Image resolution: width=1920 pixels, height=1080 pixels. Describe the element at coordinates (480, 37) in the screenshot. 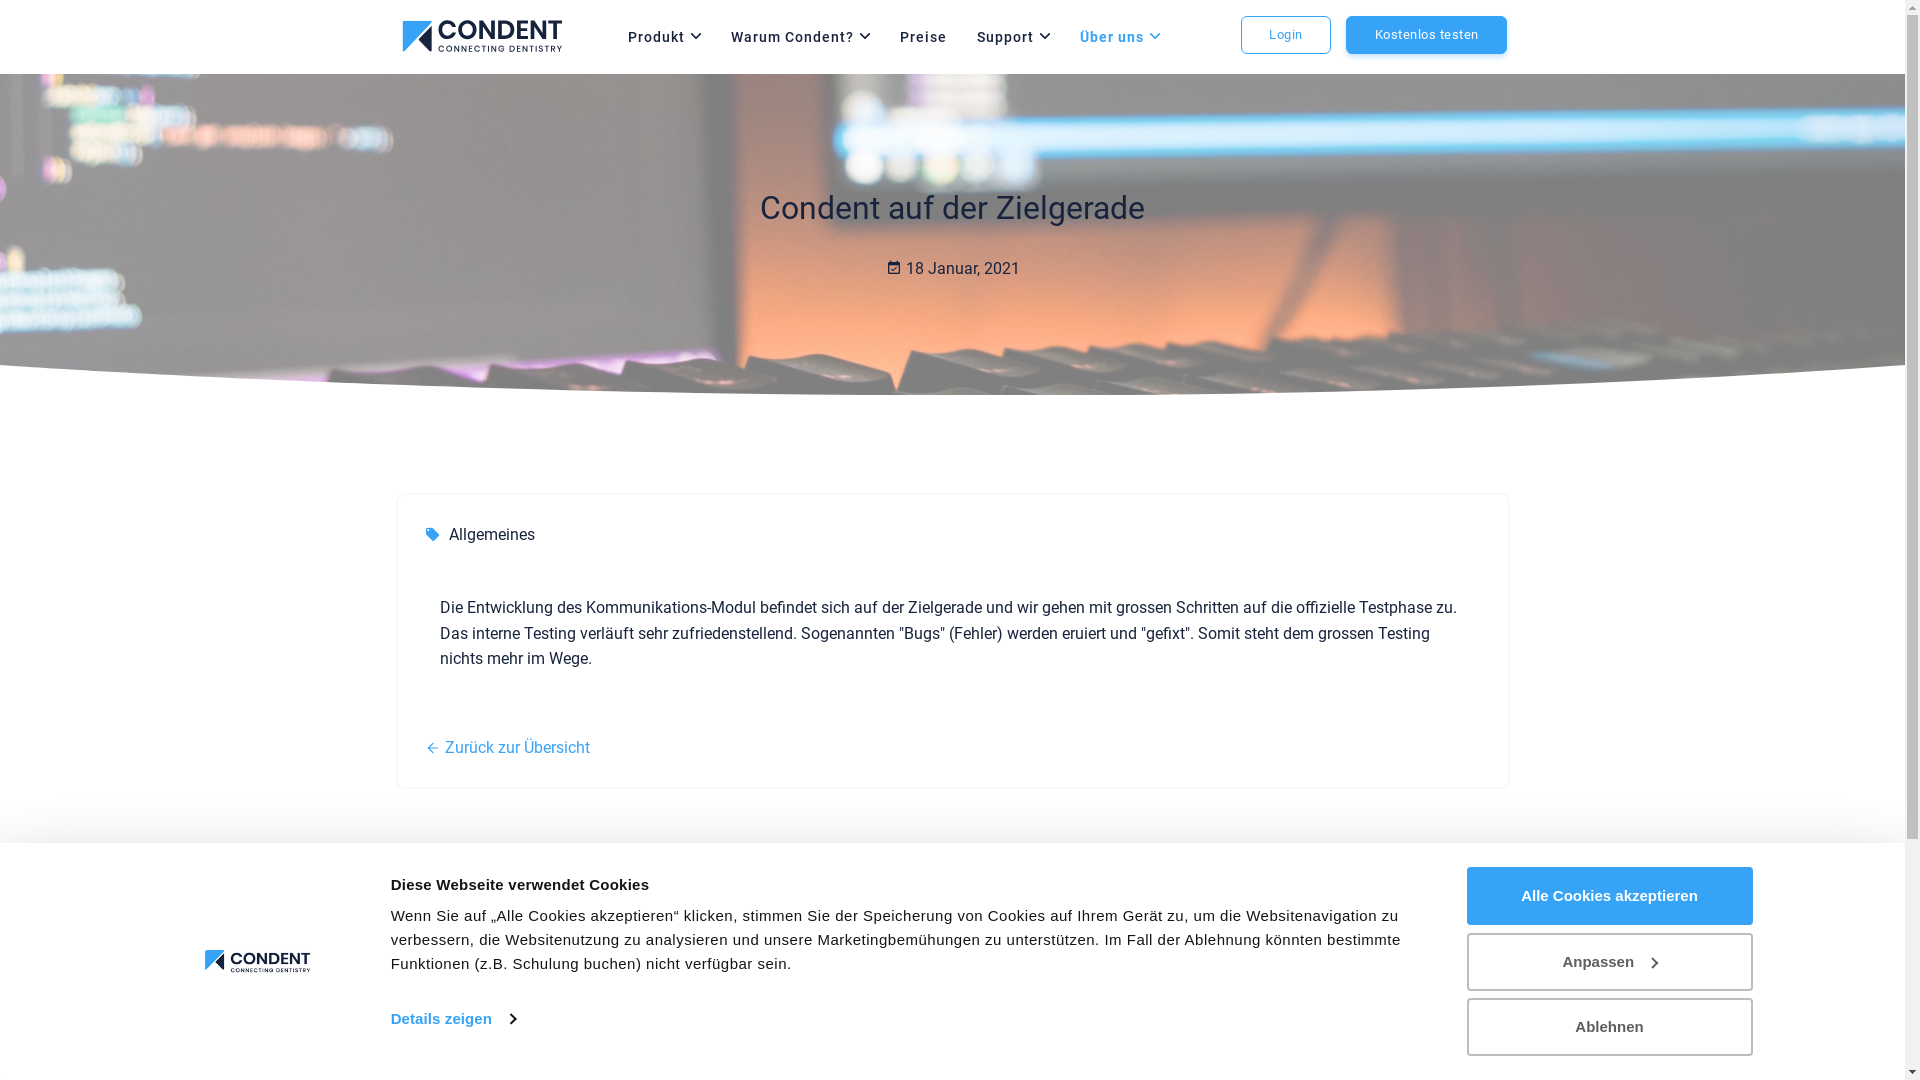

I see `Startseite` at that location.